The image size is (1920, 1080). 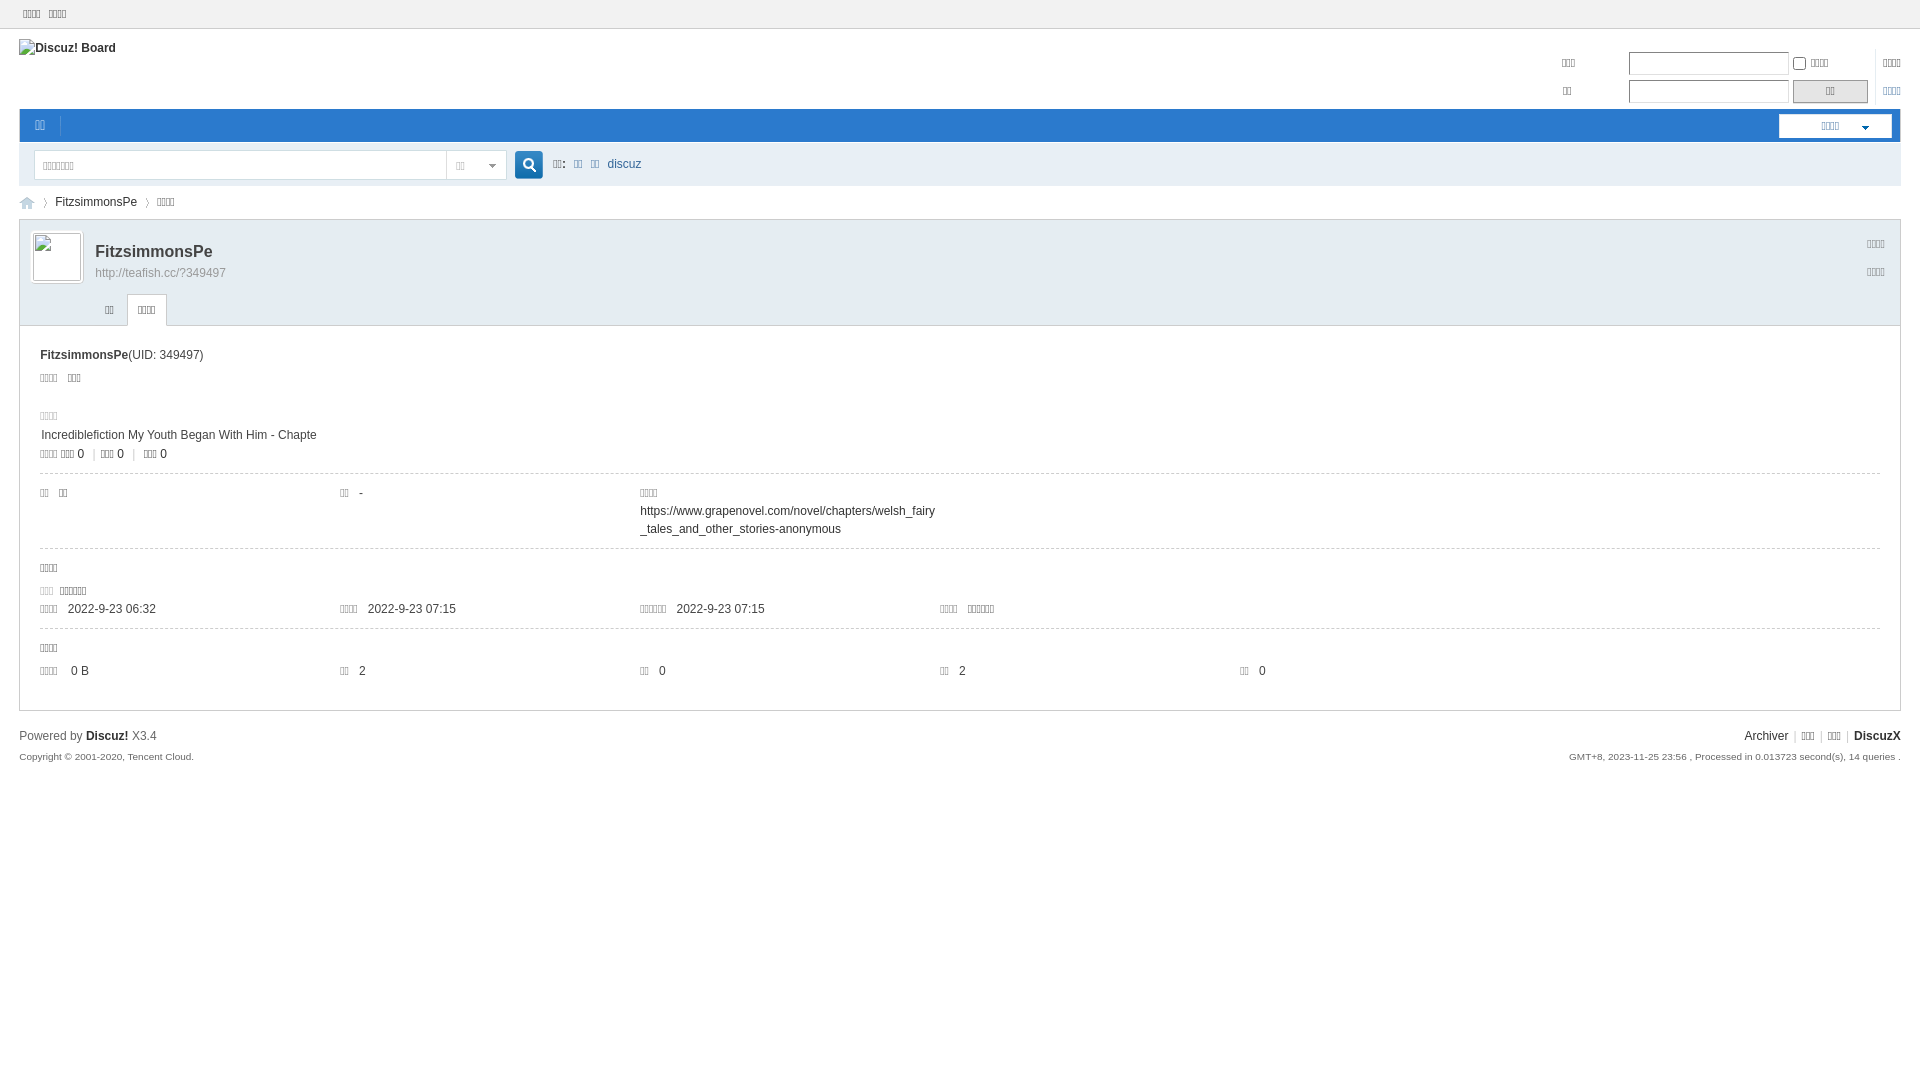 I want to click on Discuz! Board, so click(x=27, y=202).